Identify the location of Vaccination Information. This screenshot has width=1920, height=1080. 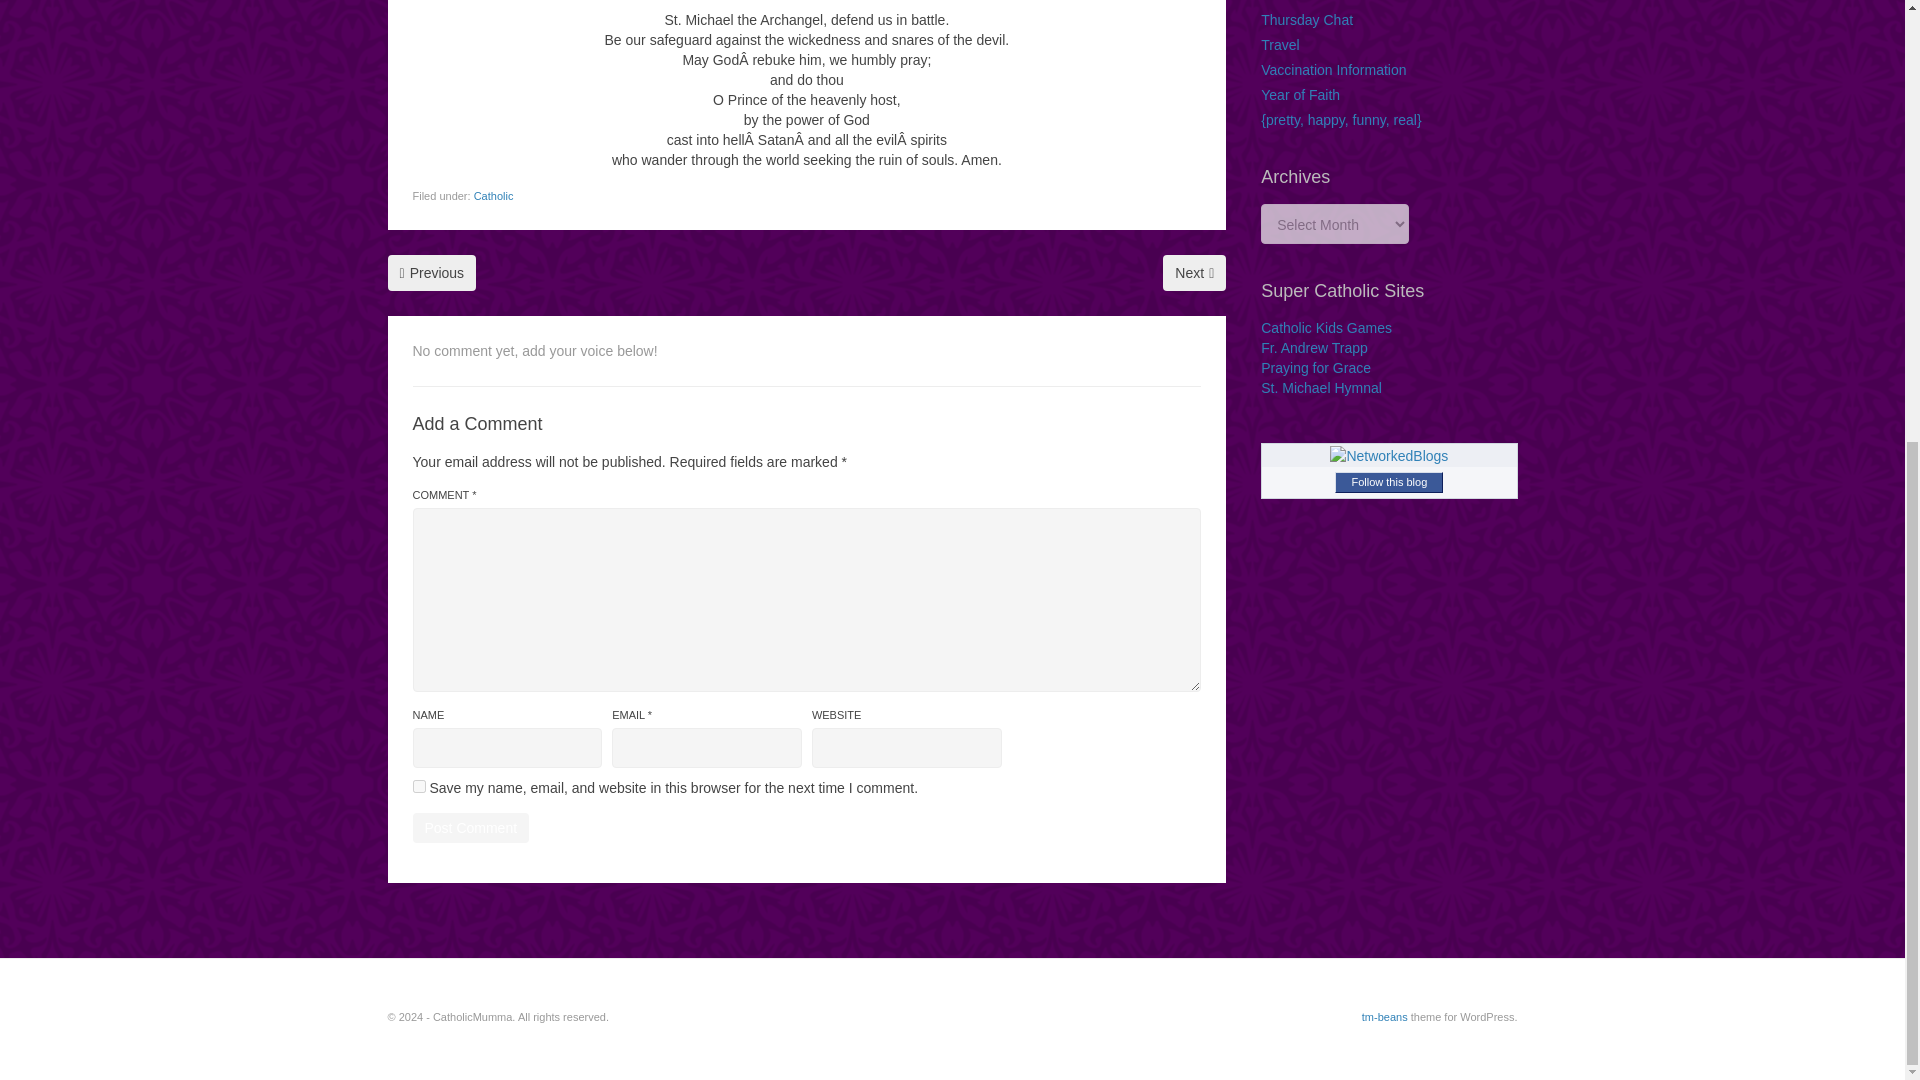
(1333, 69).